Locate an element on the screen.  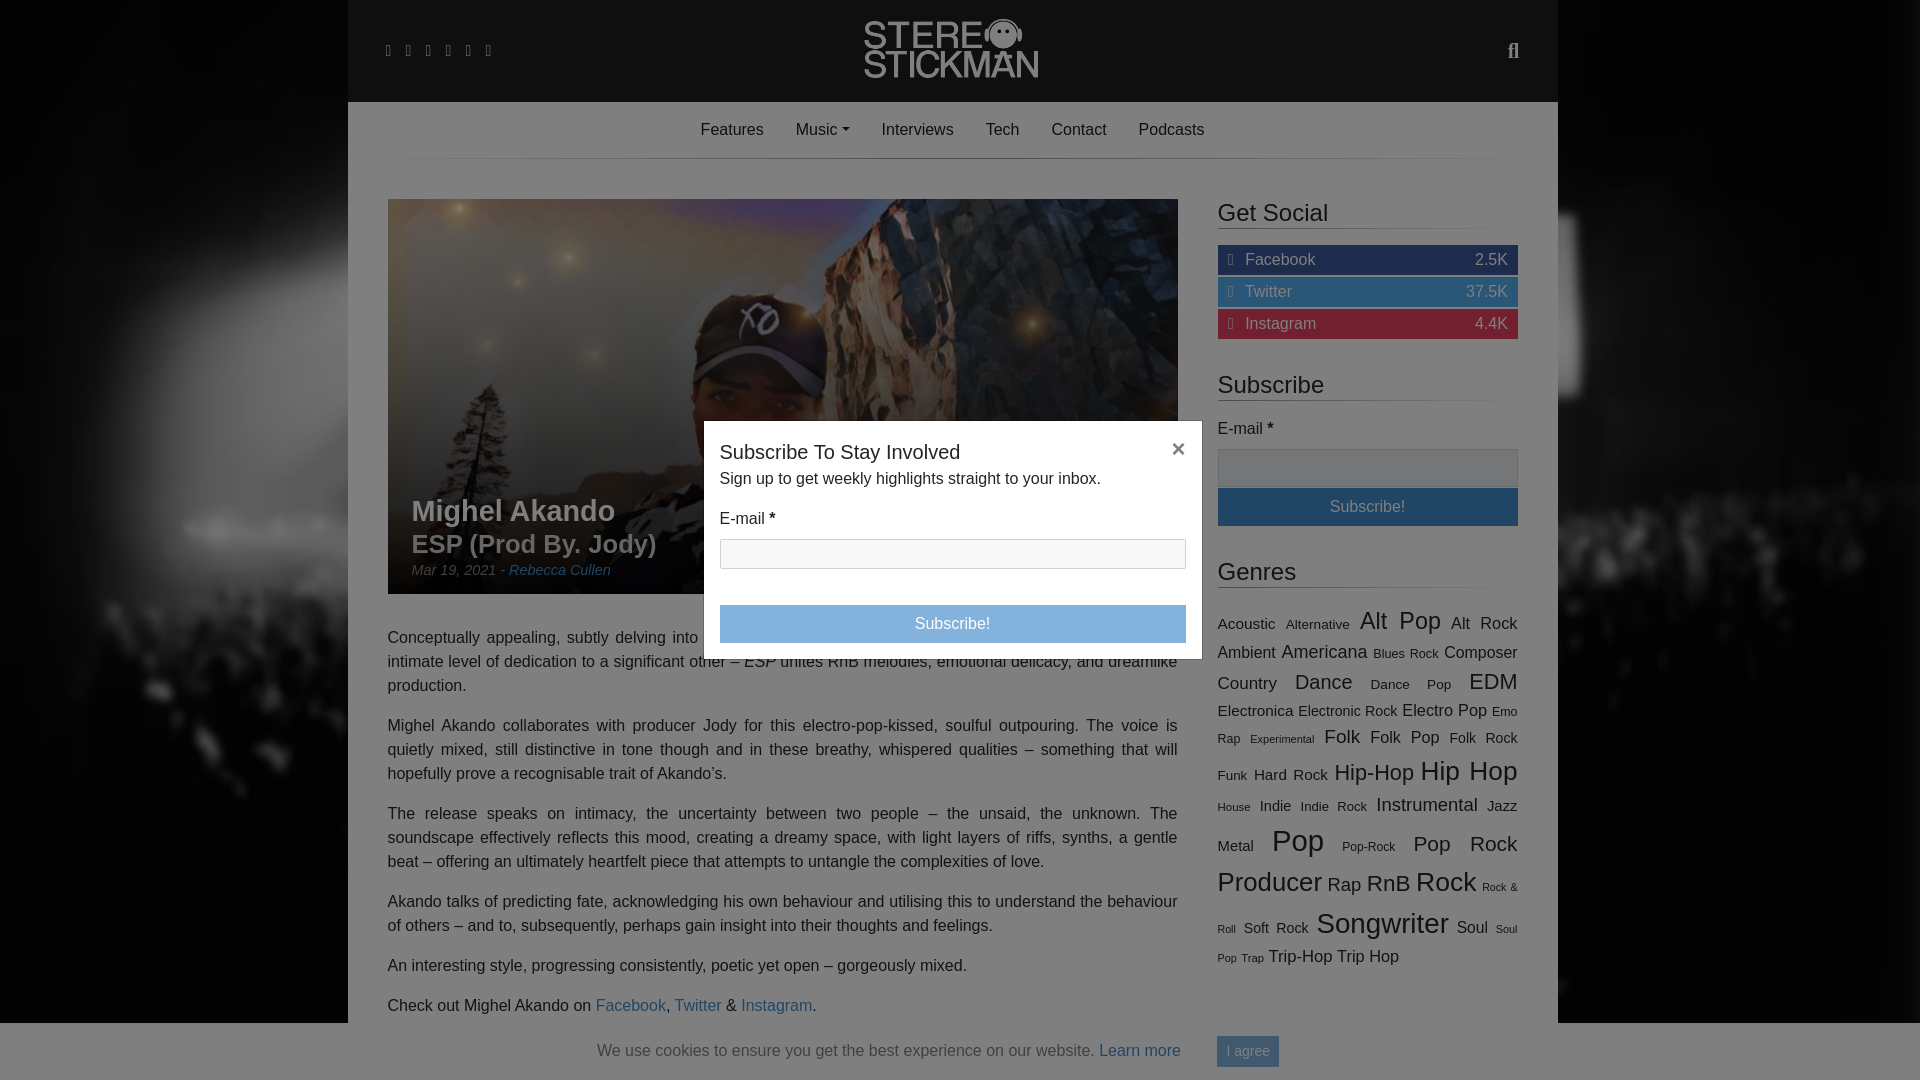
Podcasts is located at coordinates (1368, 291).